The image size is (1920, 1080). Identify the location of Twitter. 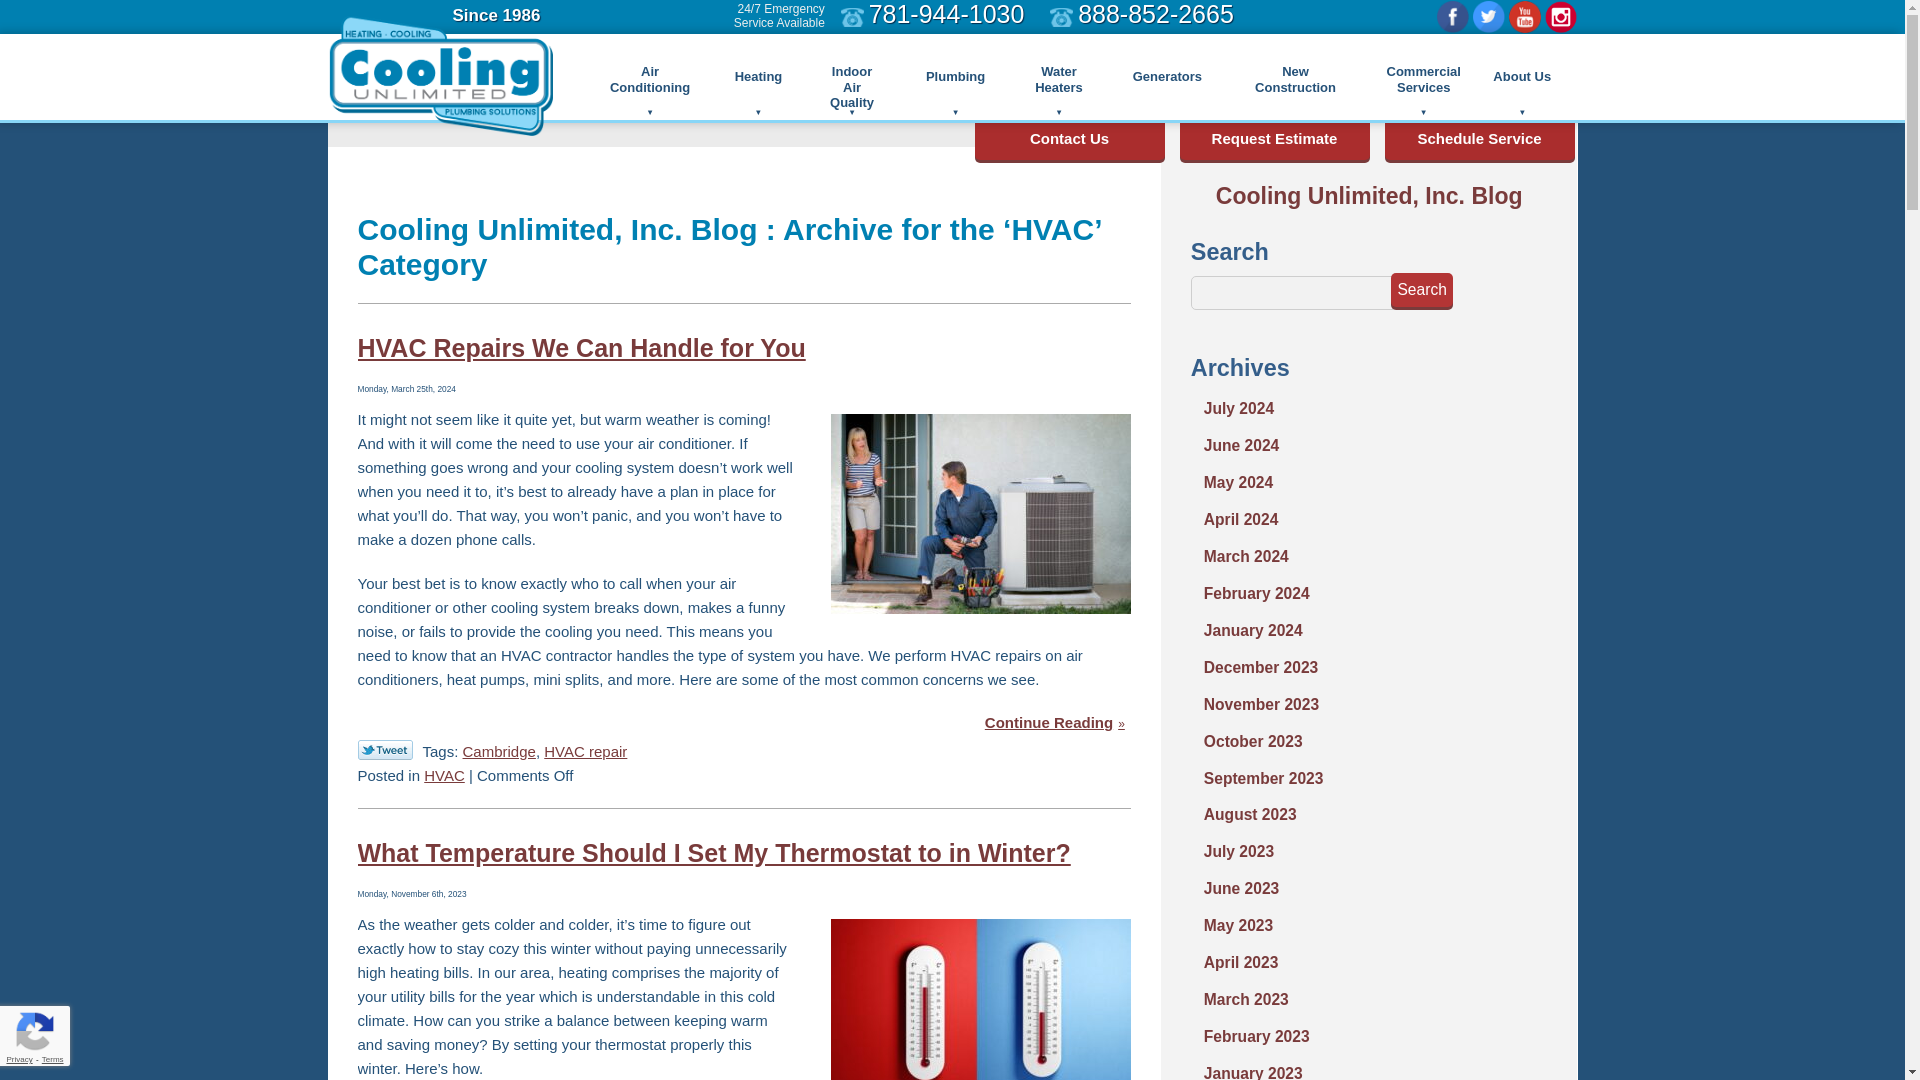
(1488, 17).